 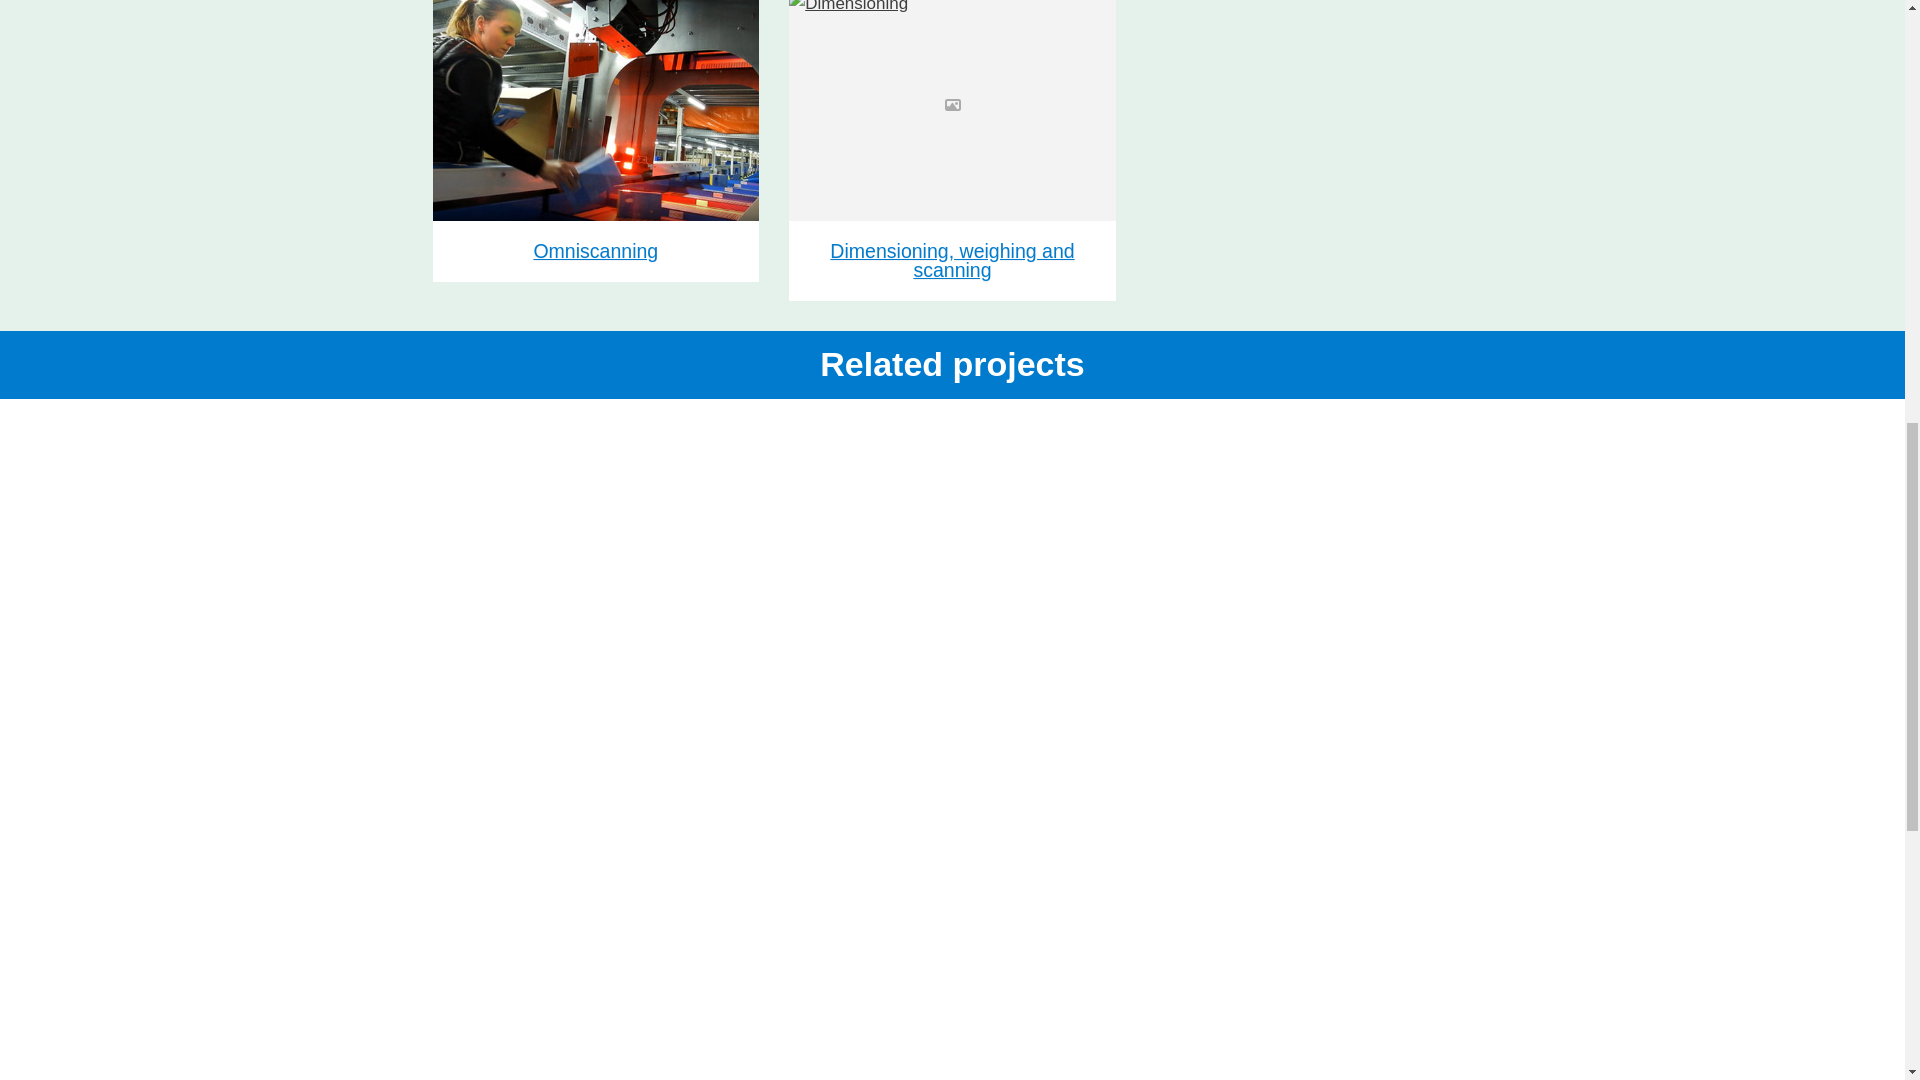 I want to click on Dimensioning Weighing Scanning, so click(x=952, y=110).